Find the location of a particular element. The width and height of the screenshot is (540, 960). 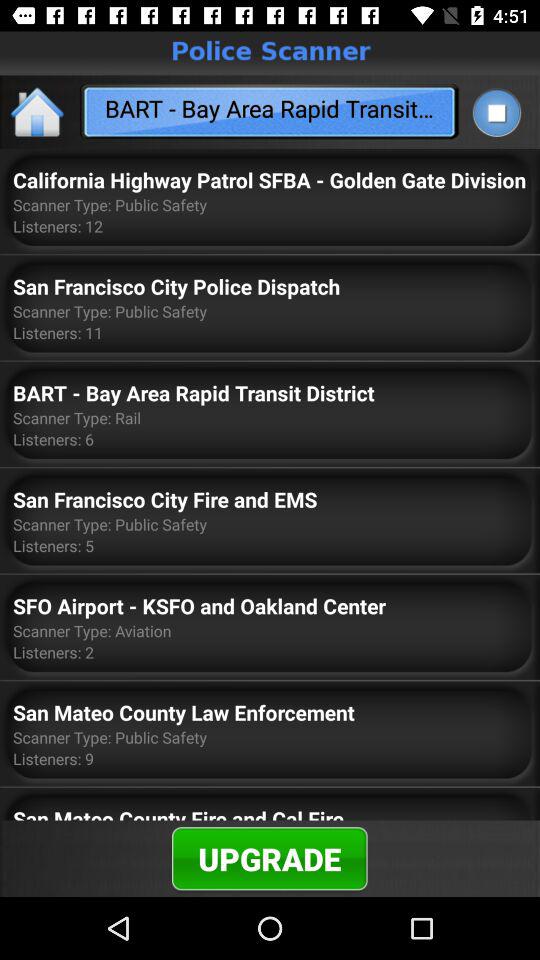

go home is located at coordinates (38, 112).